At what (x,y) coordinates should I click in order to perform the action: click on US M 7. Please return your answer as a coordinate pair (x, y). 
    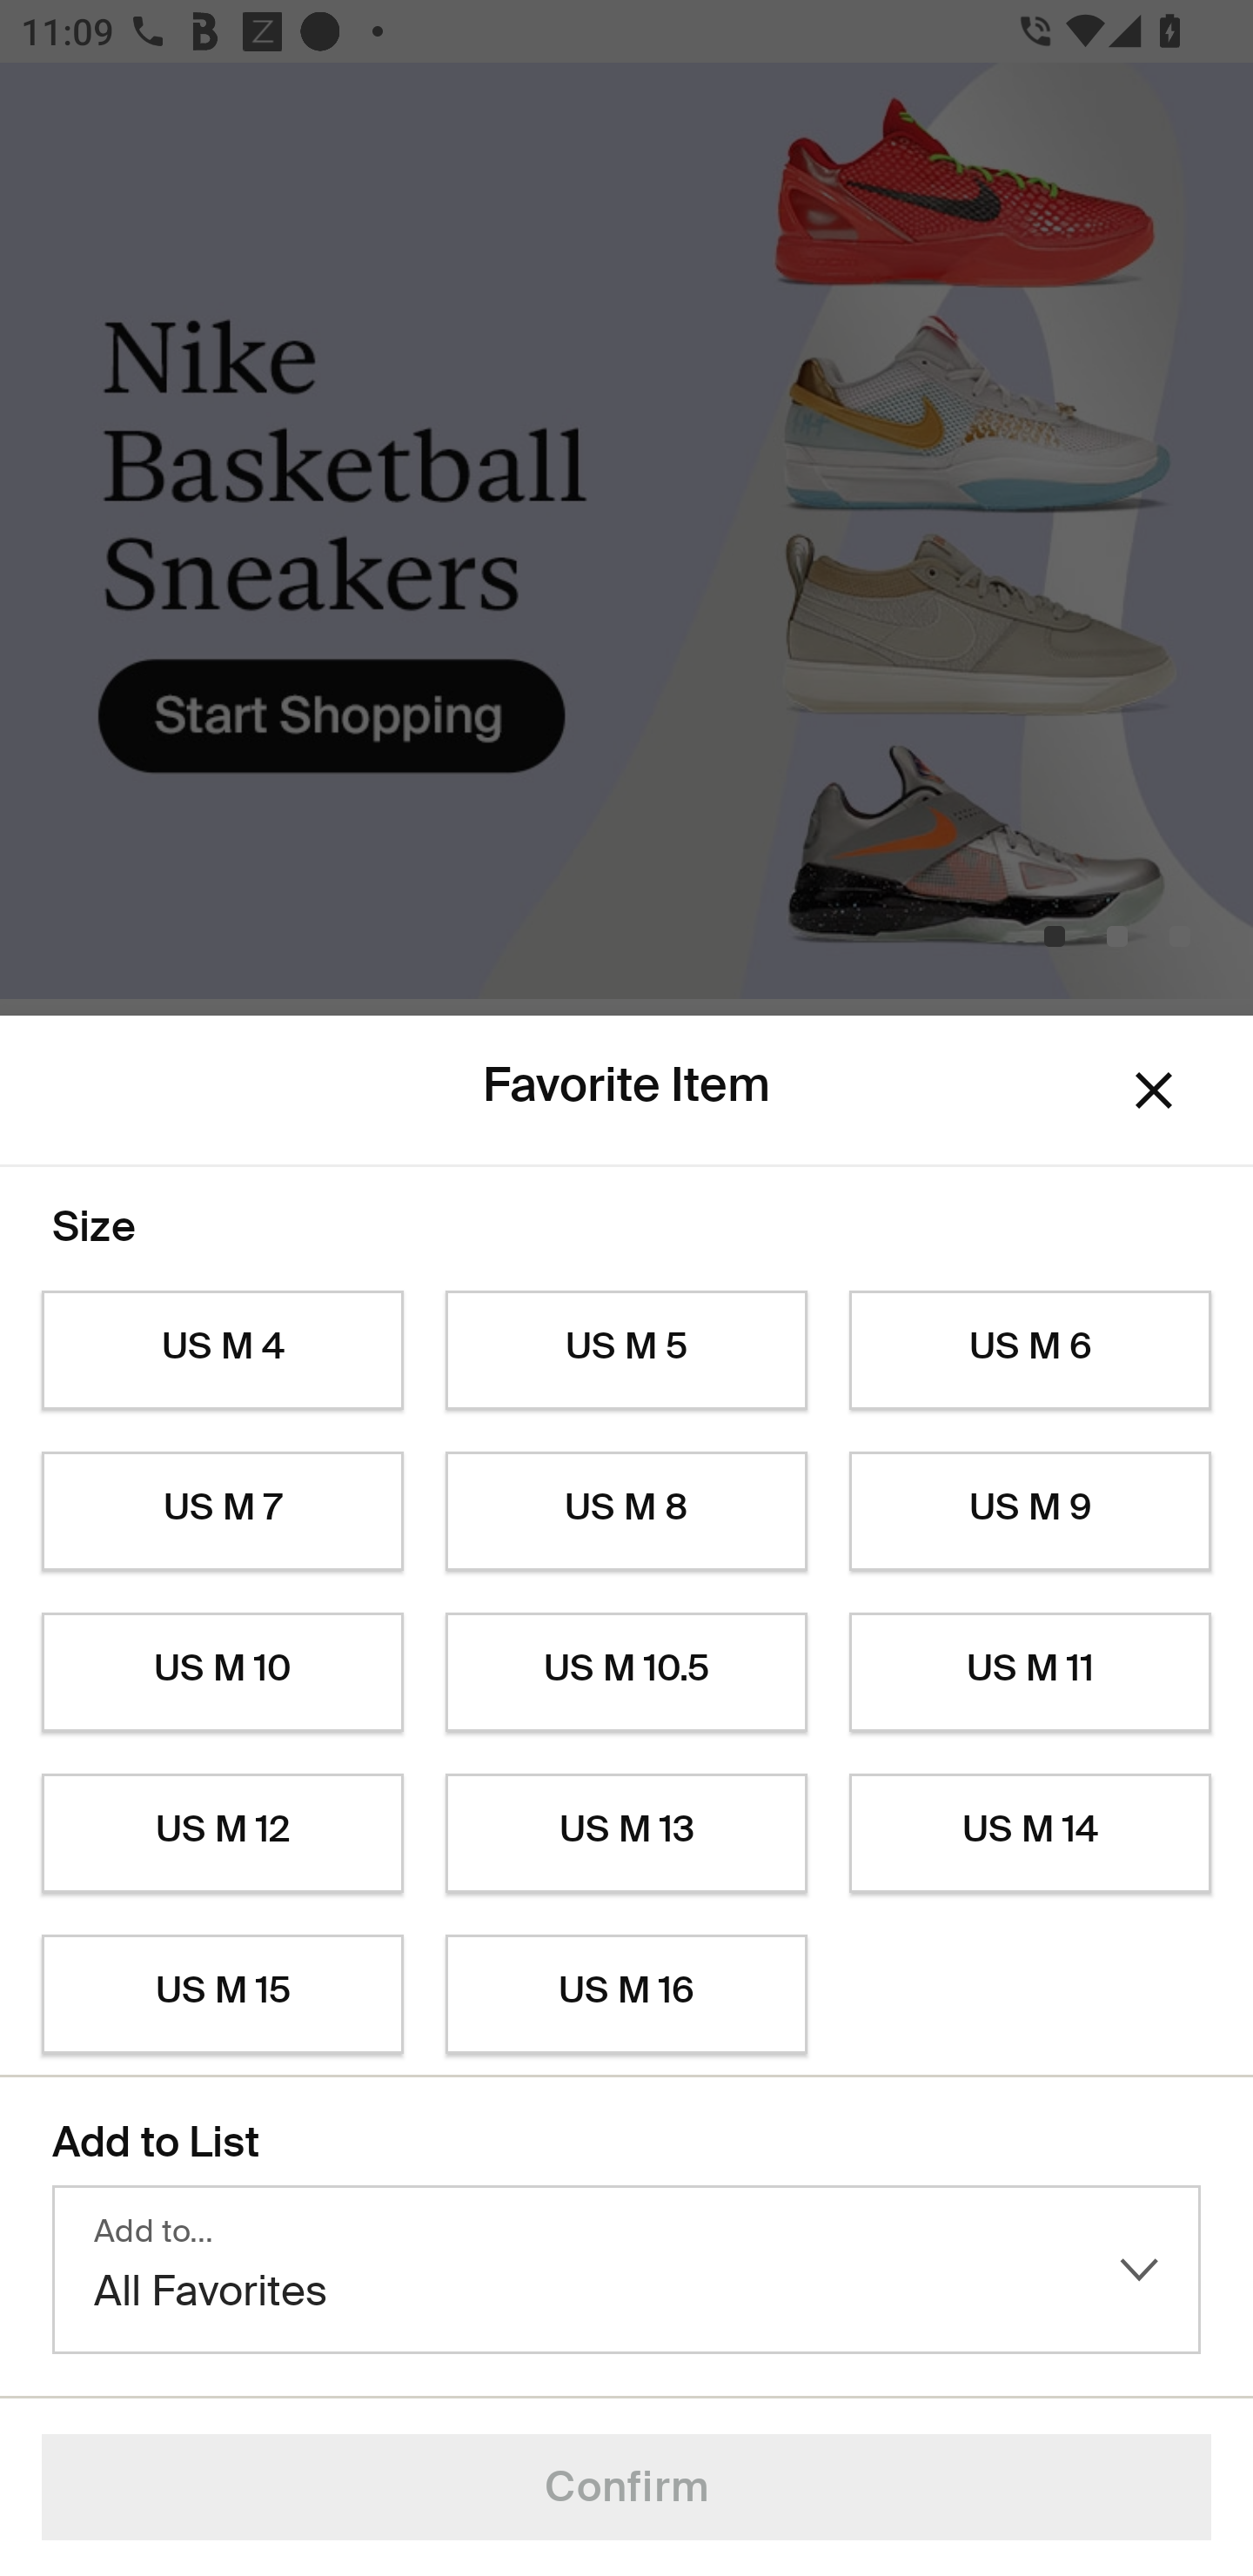
    Looking at the image, I should click on (222, 1511).